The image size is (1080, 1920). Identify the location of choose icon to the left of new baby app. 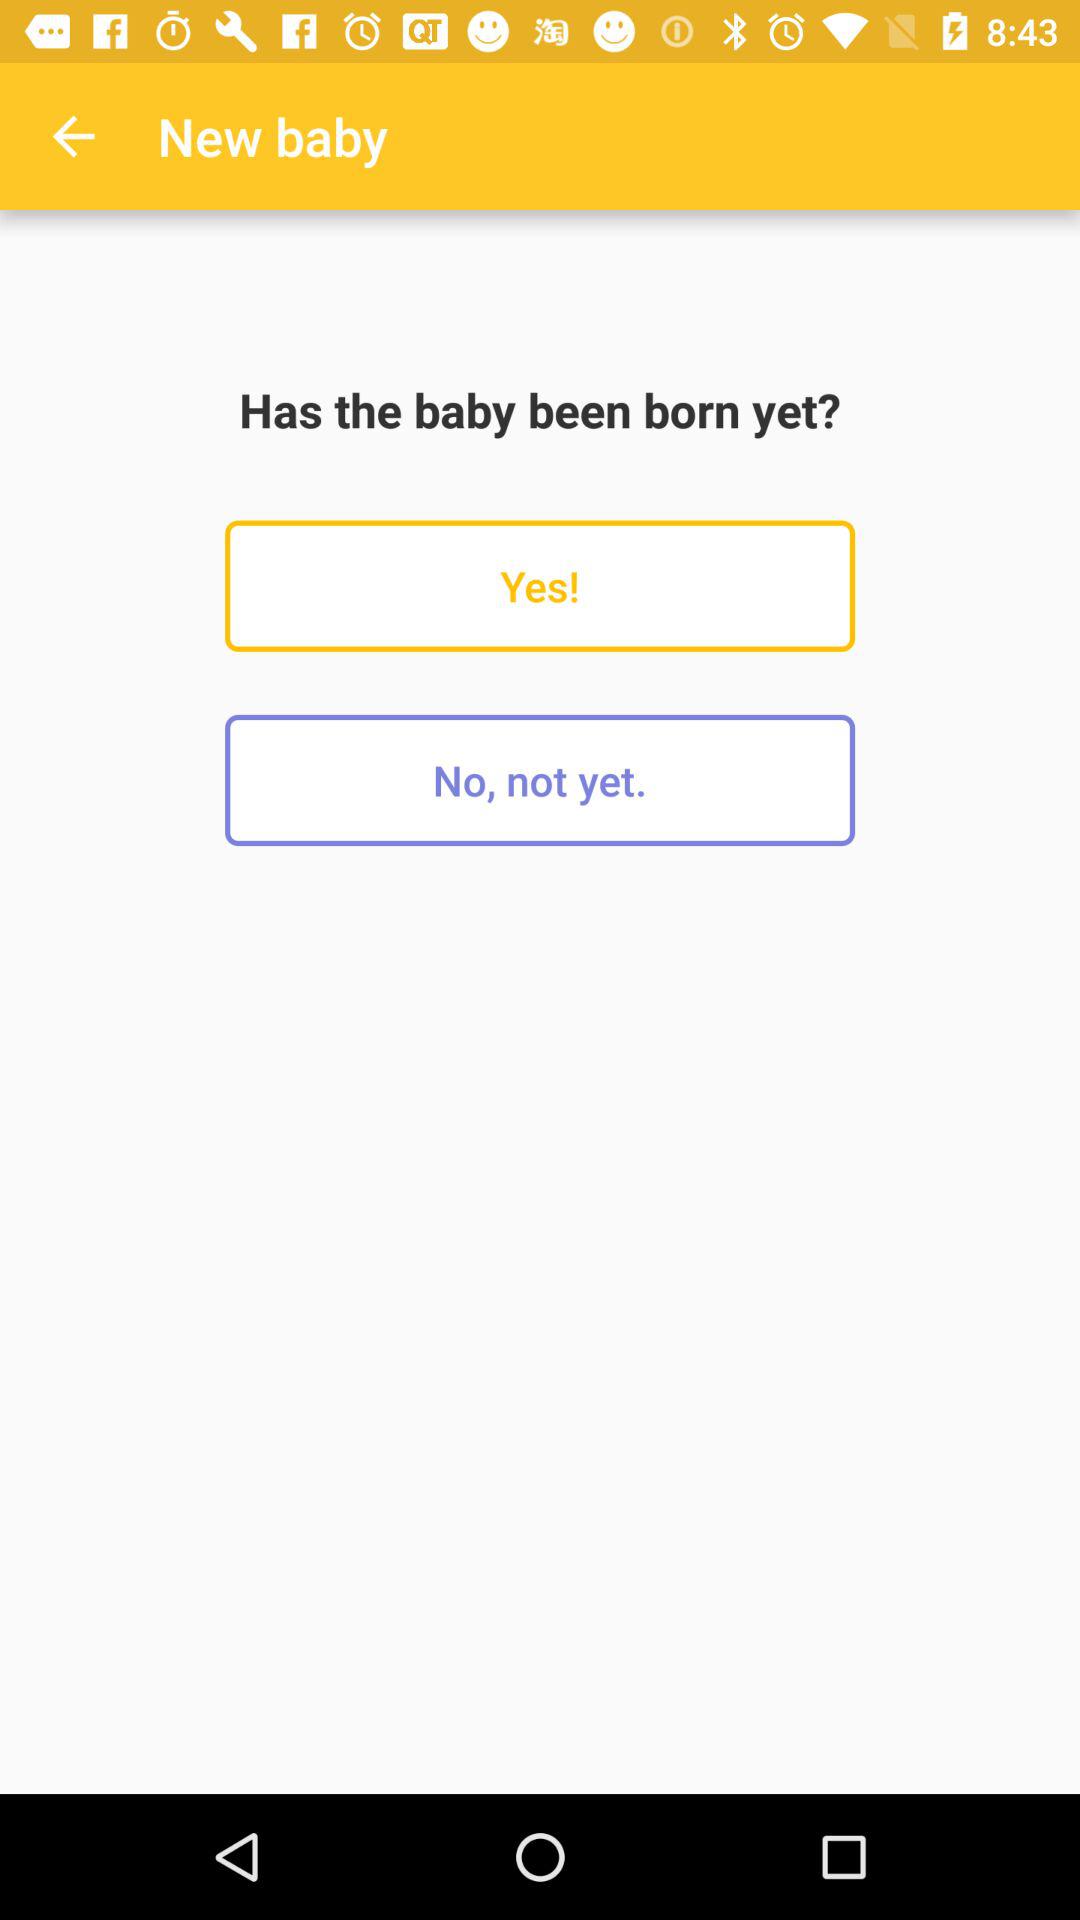
(73, 136).